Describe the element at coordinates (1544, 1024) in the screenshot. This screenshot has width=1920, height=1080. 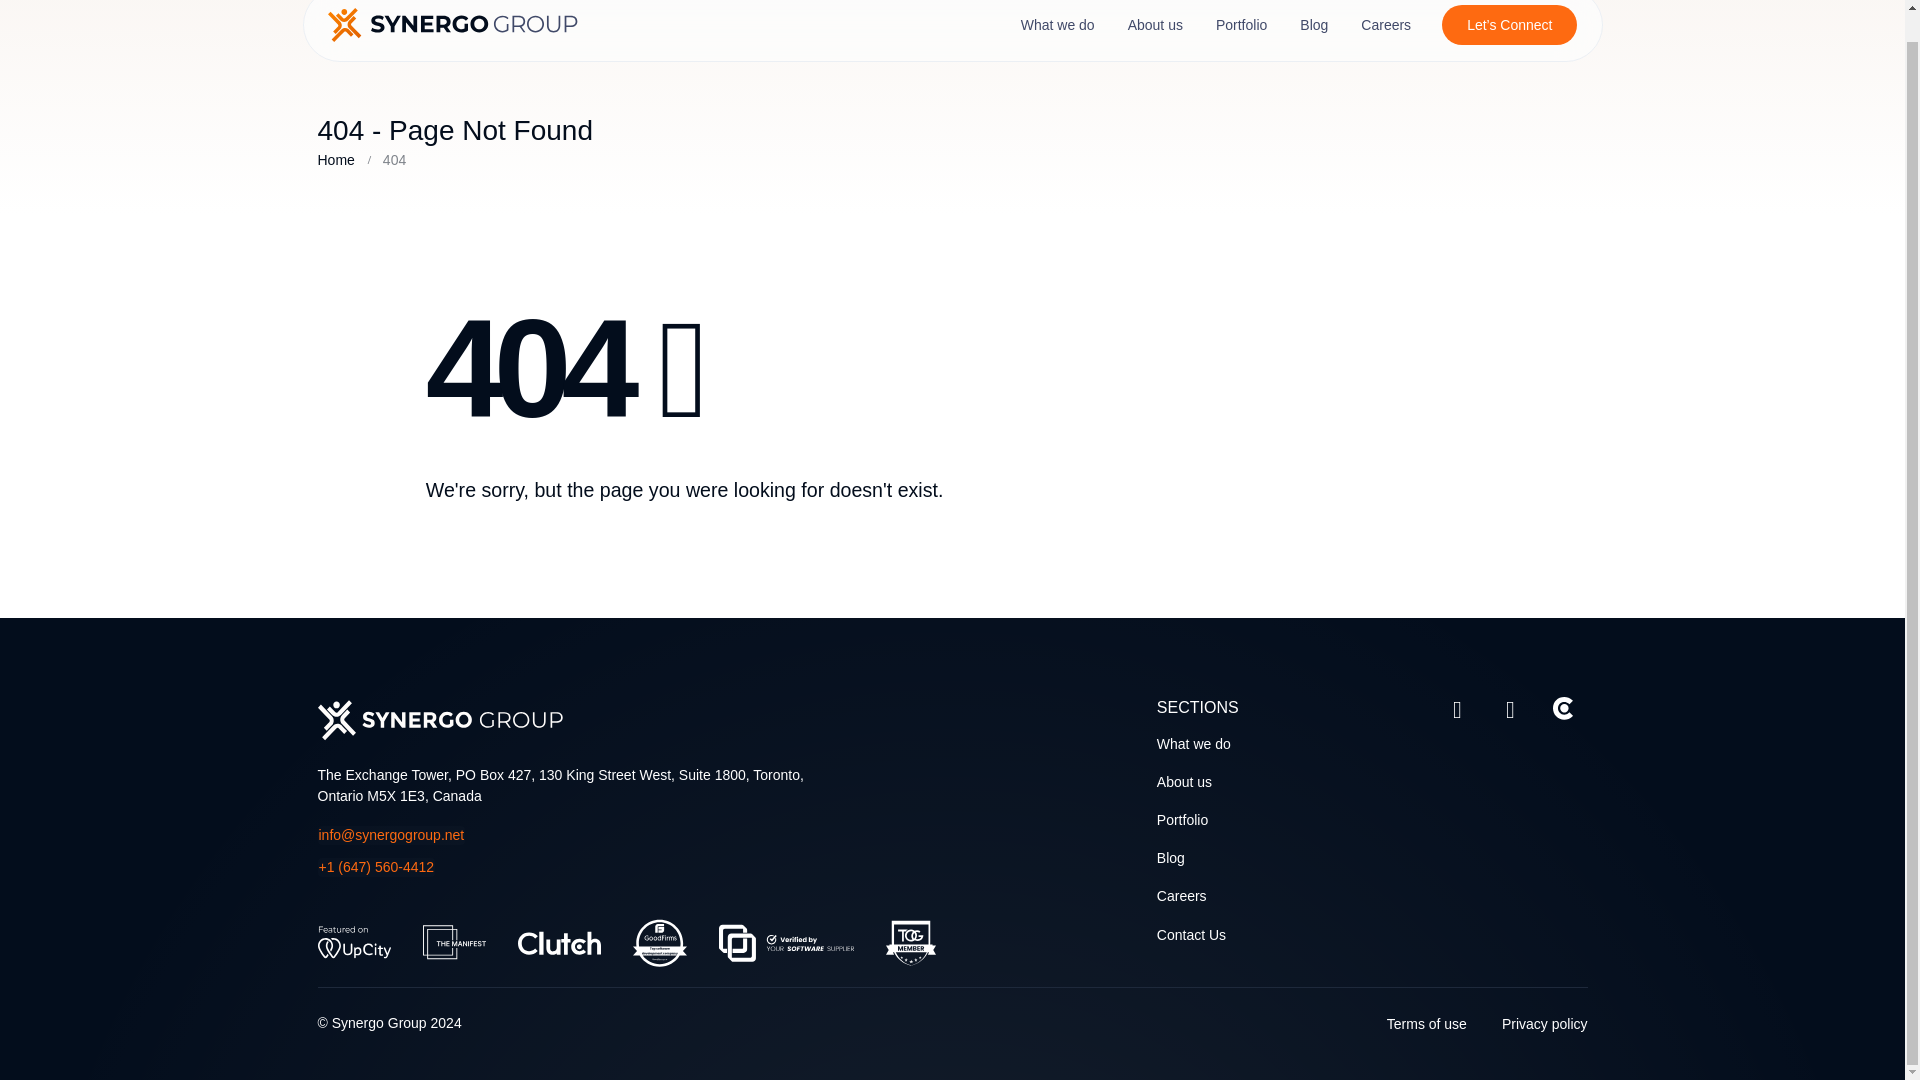
I see `Privacy policy` at that location.